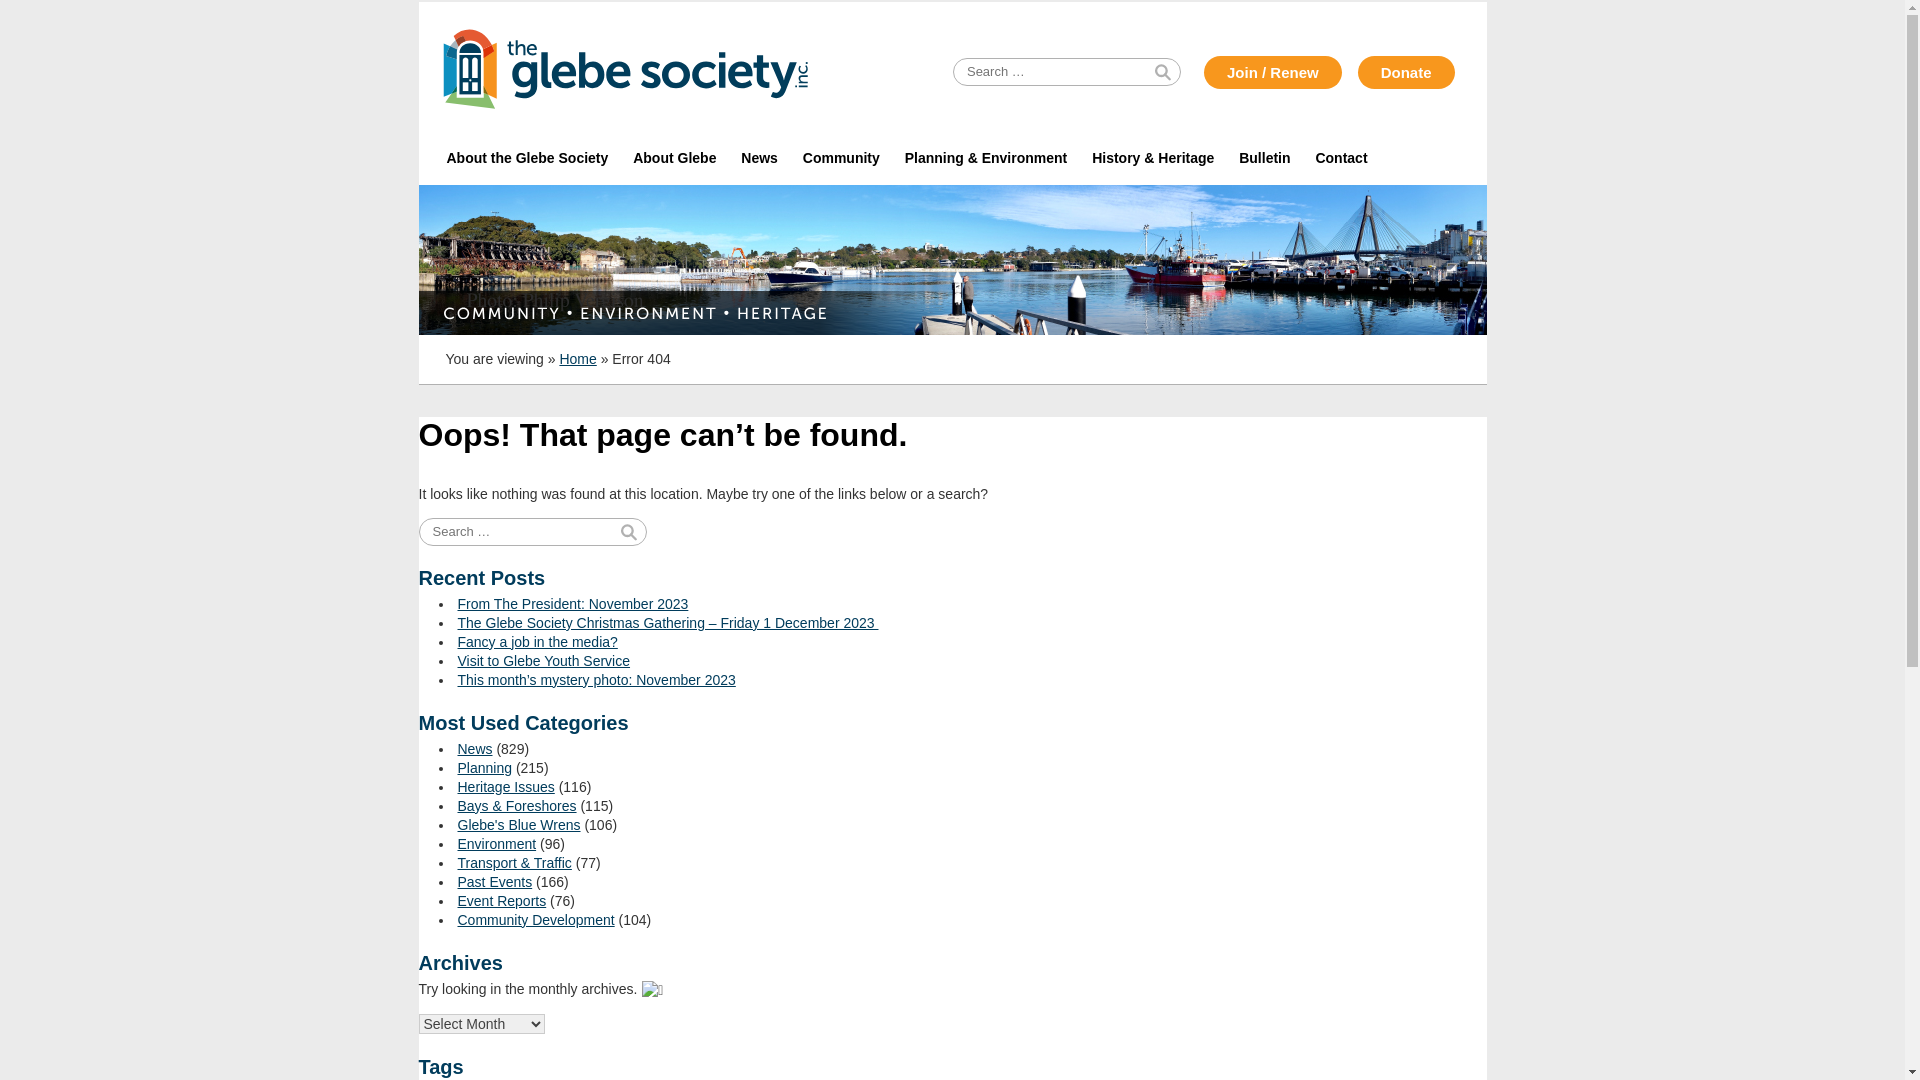  What do you see at coordinates (520, 825) in the screenshot?
I see `Glebe's Blue Wrens` at bounding box center [520, 825].